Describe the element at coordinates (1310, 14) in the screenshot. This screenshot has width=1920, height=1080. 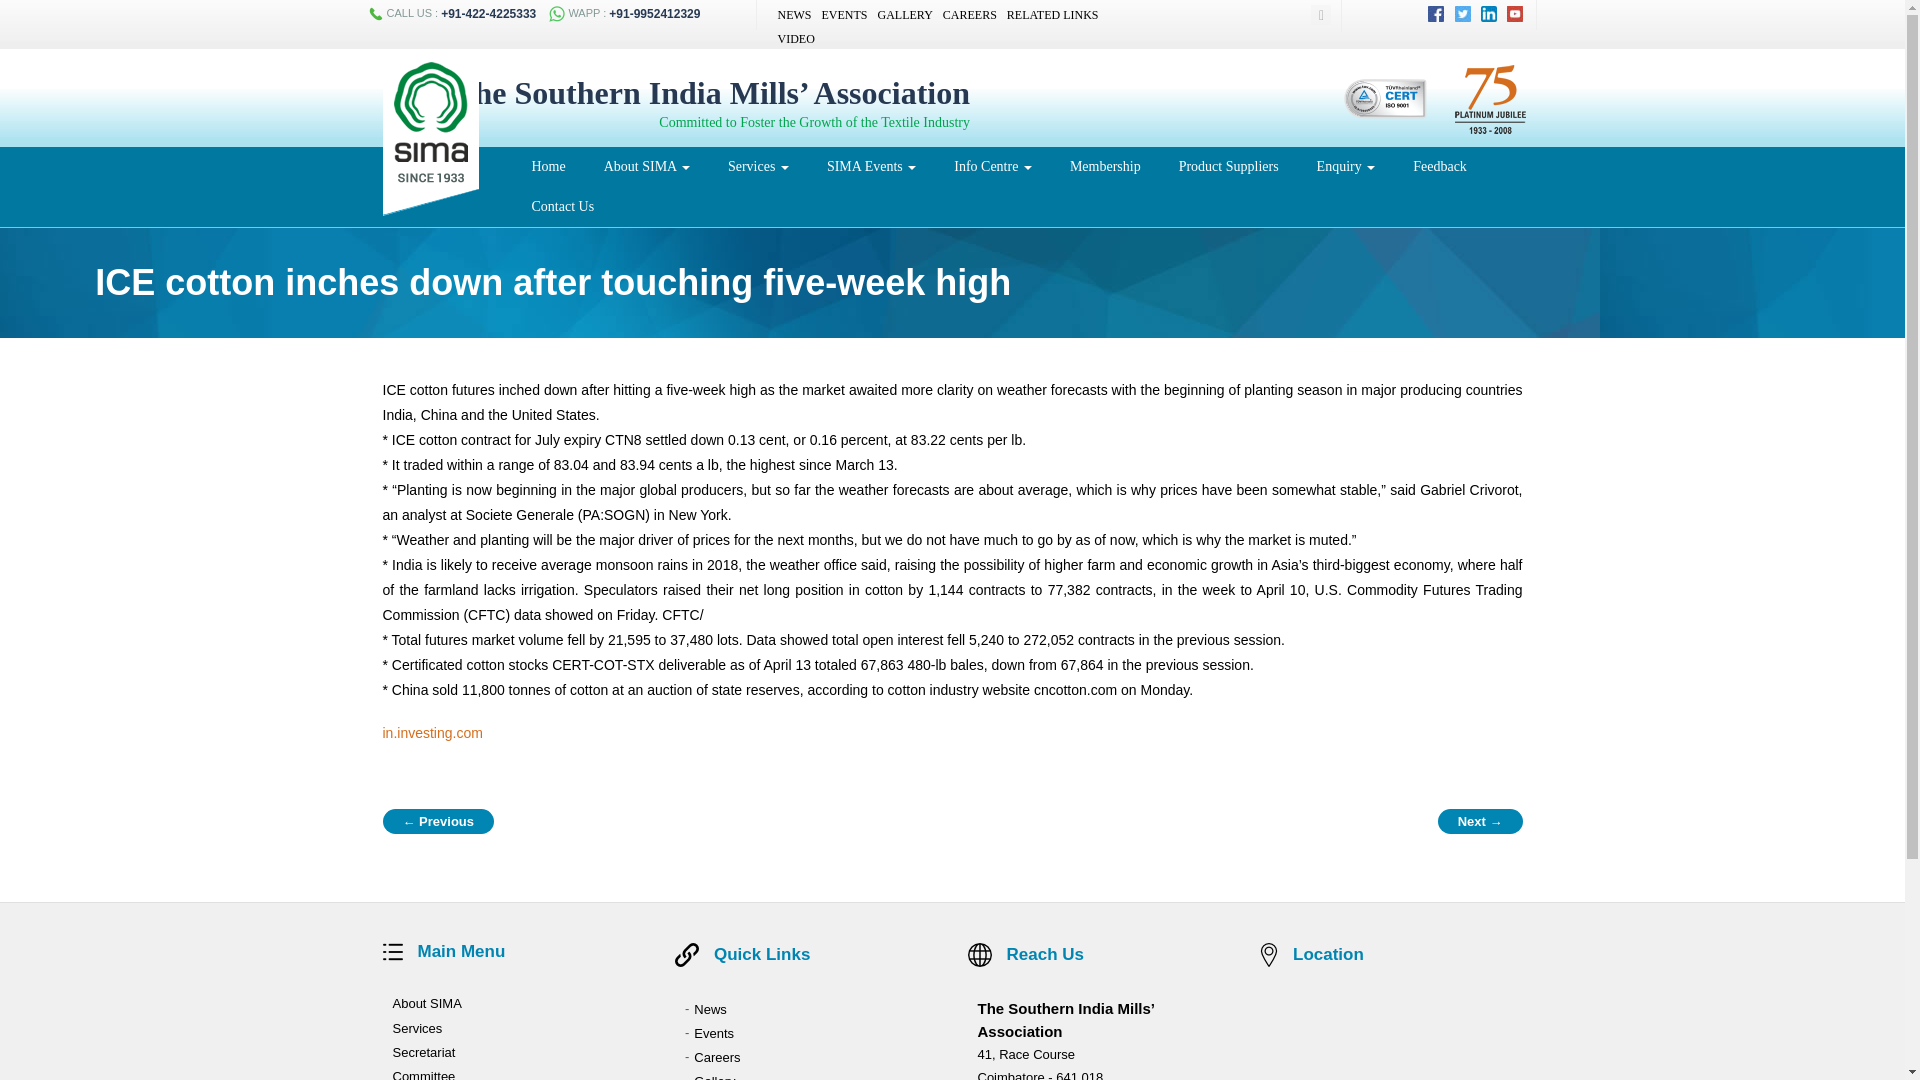
I see `Search here...` at that location.